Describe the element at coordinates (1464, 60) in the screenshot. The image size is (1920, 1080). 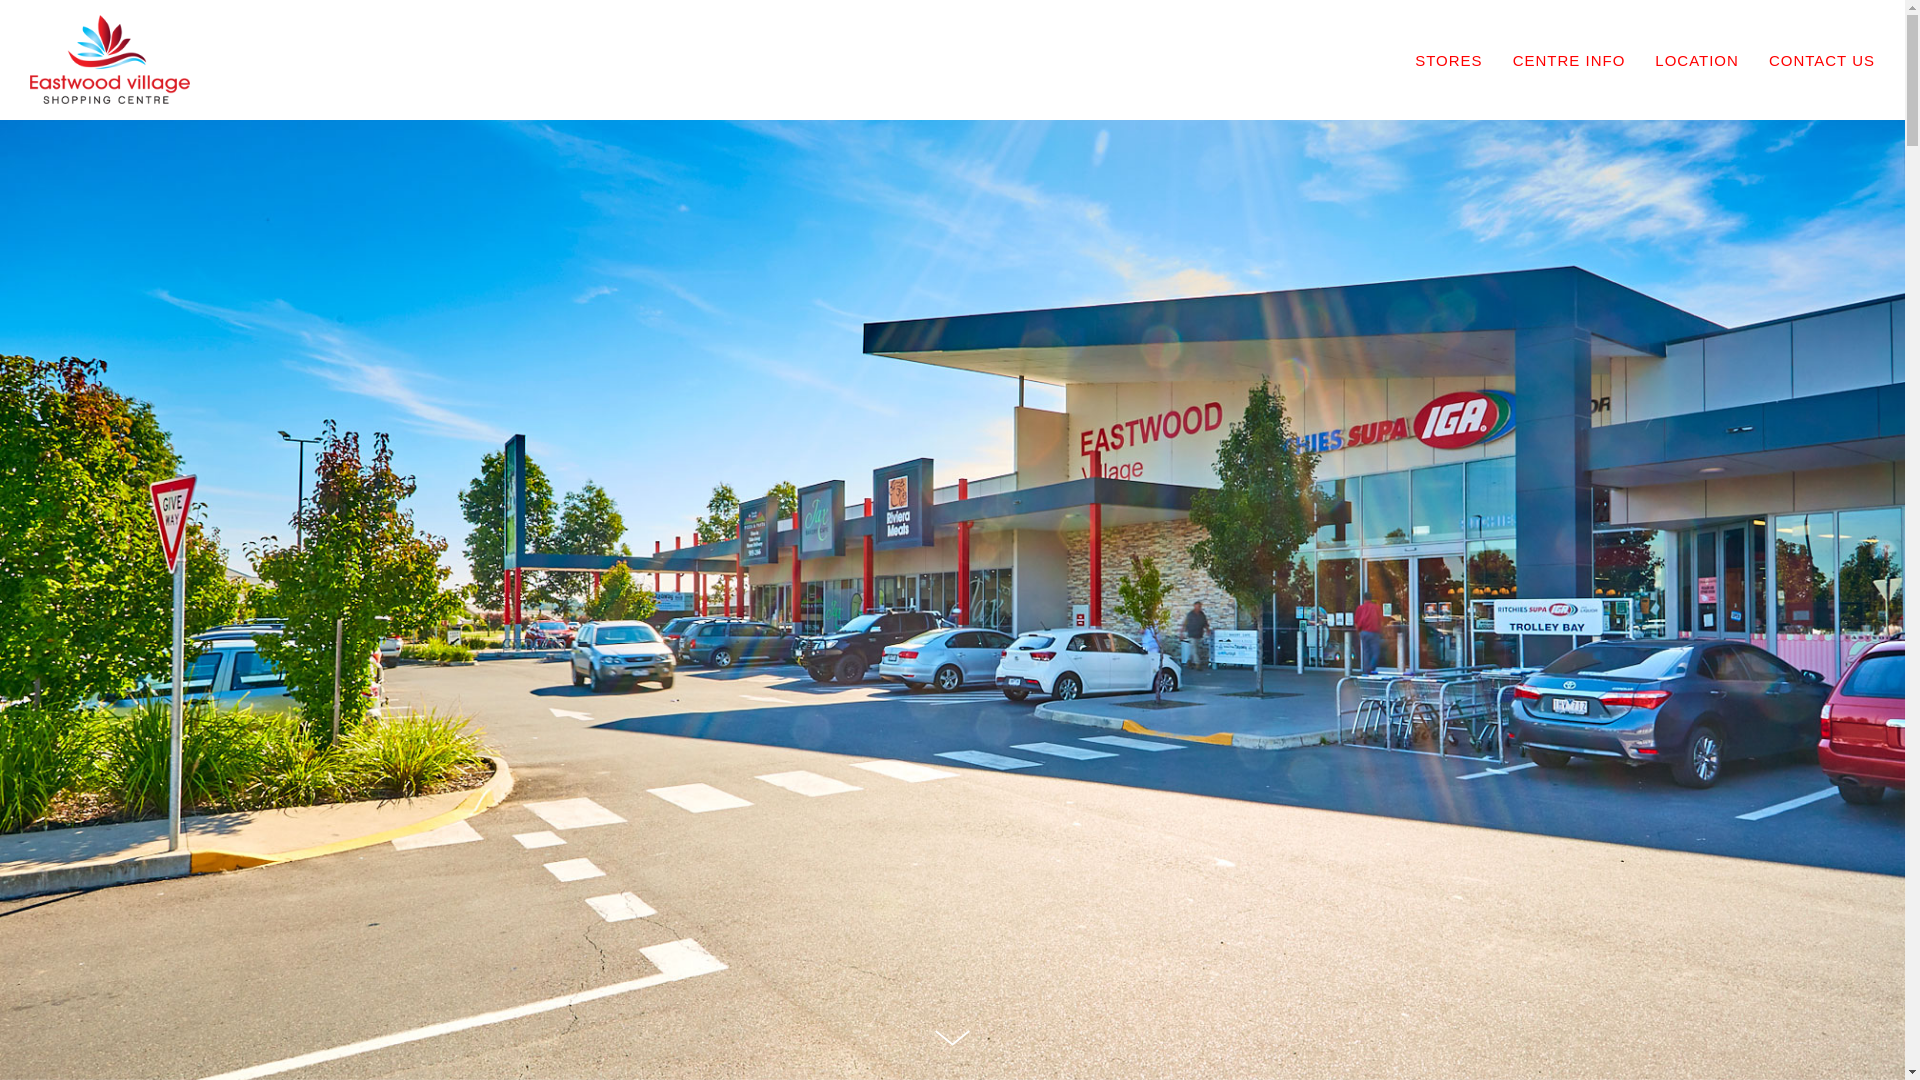
I see `STORES` at that location.